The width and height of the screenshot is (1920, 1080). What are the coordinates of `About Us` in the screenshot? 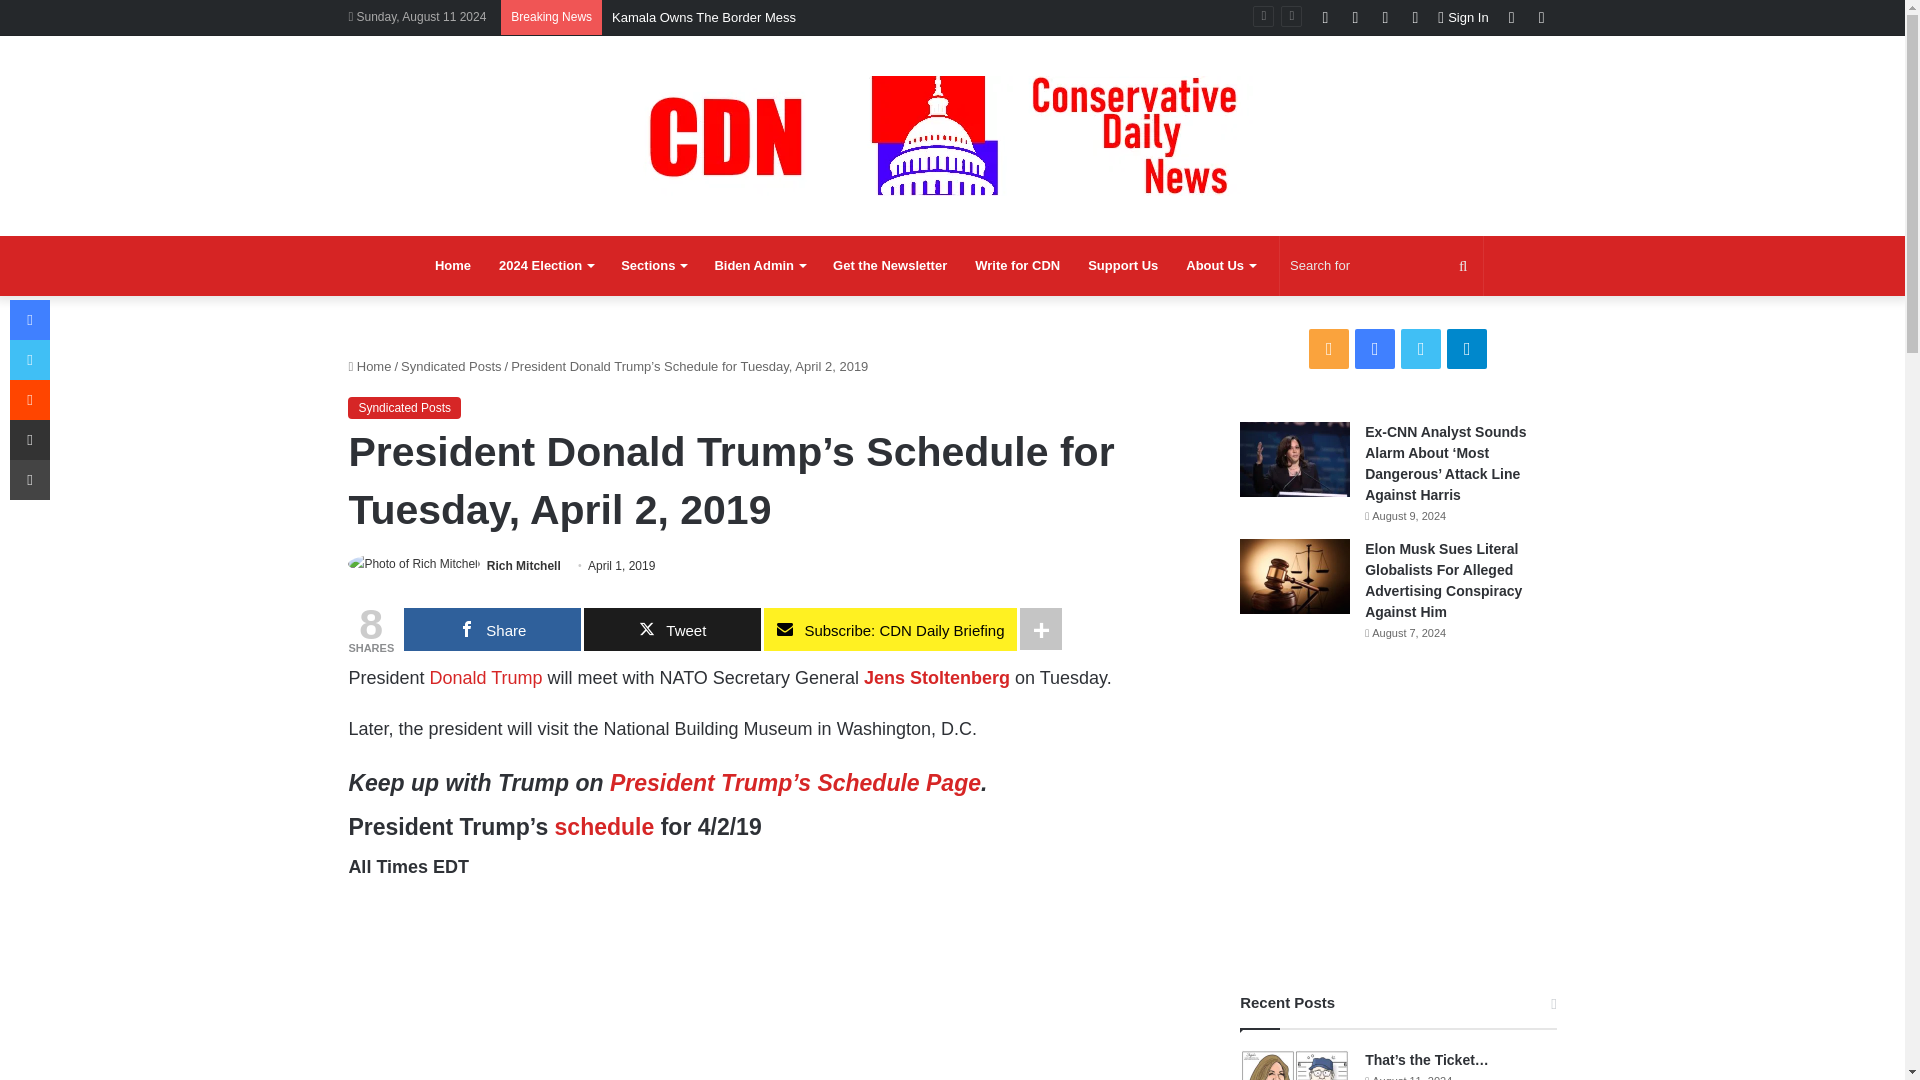 It's located at (1220, 266).